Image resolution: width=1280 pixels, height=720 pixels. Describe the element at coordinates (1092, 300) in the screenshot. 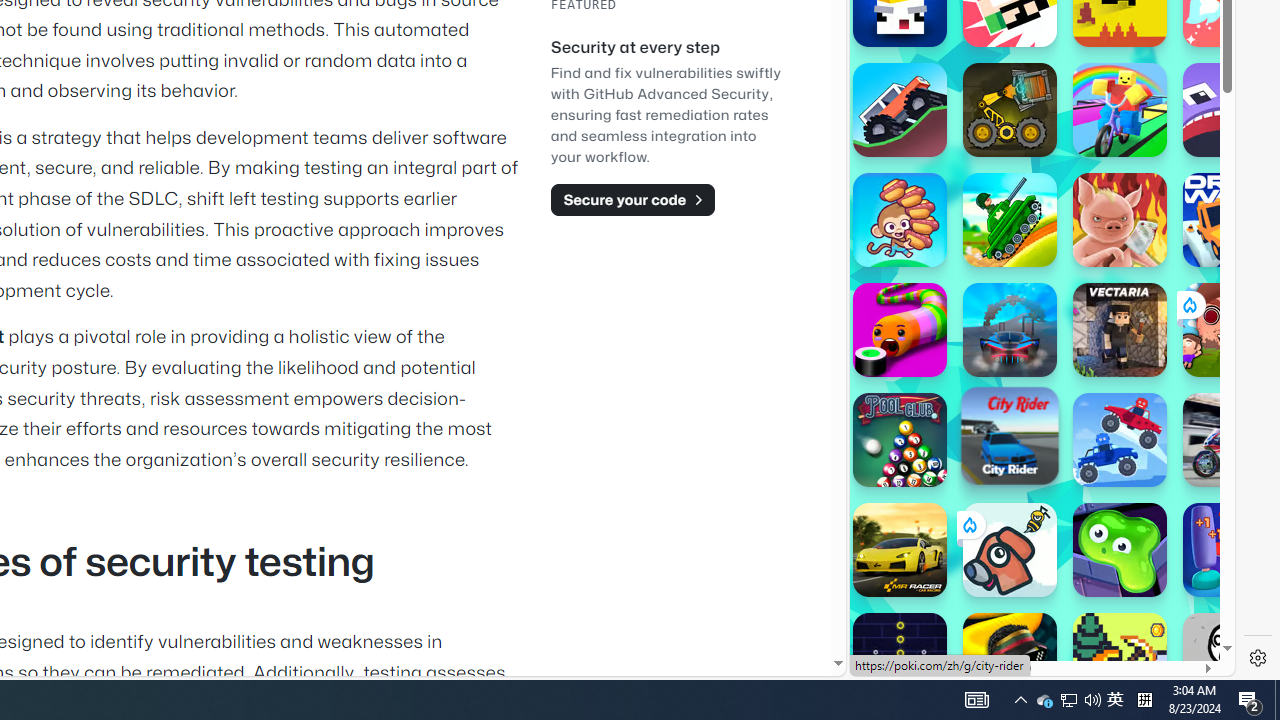

I see `Combat Reloaded` at that location.